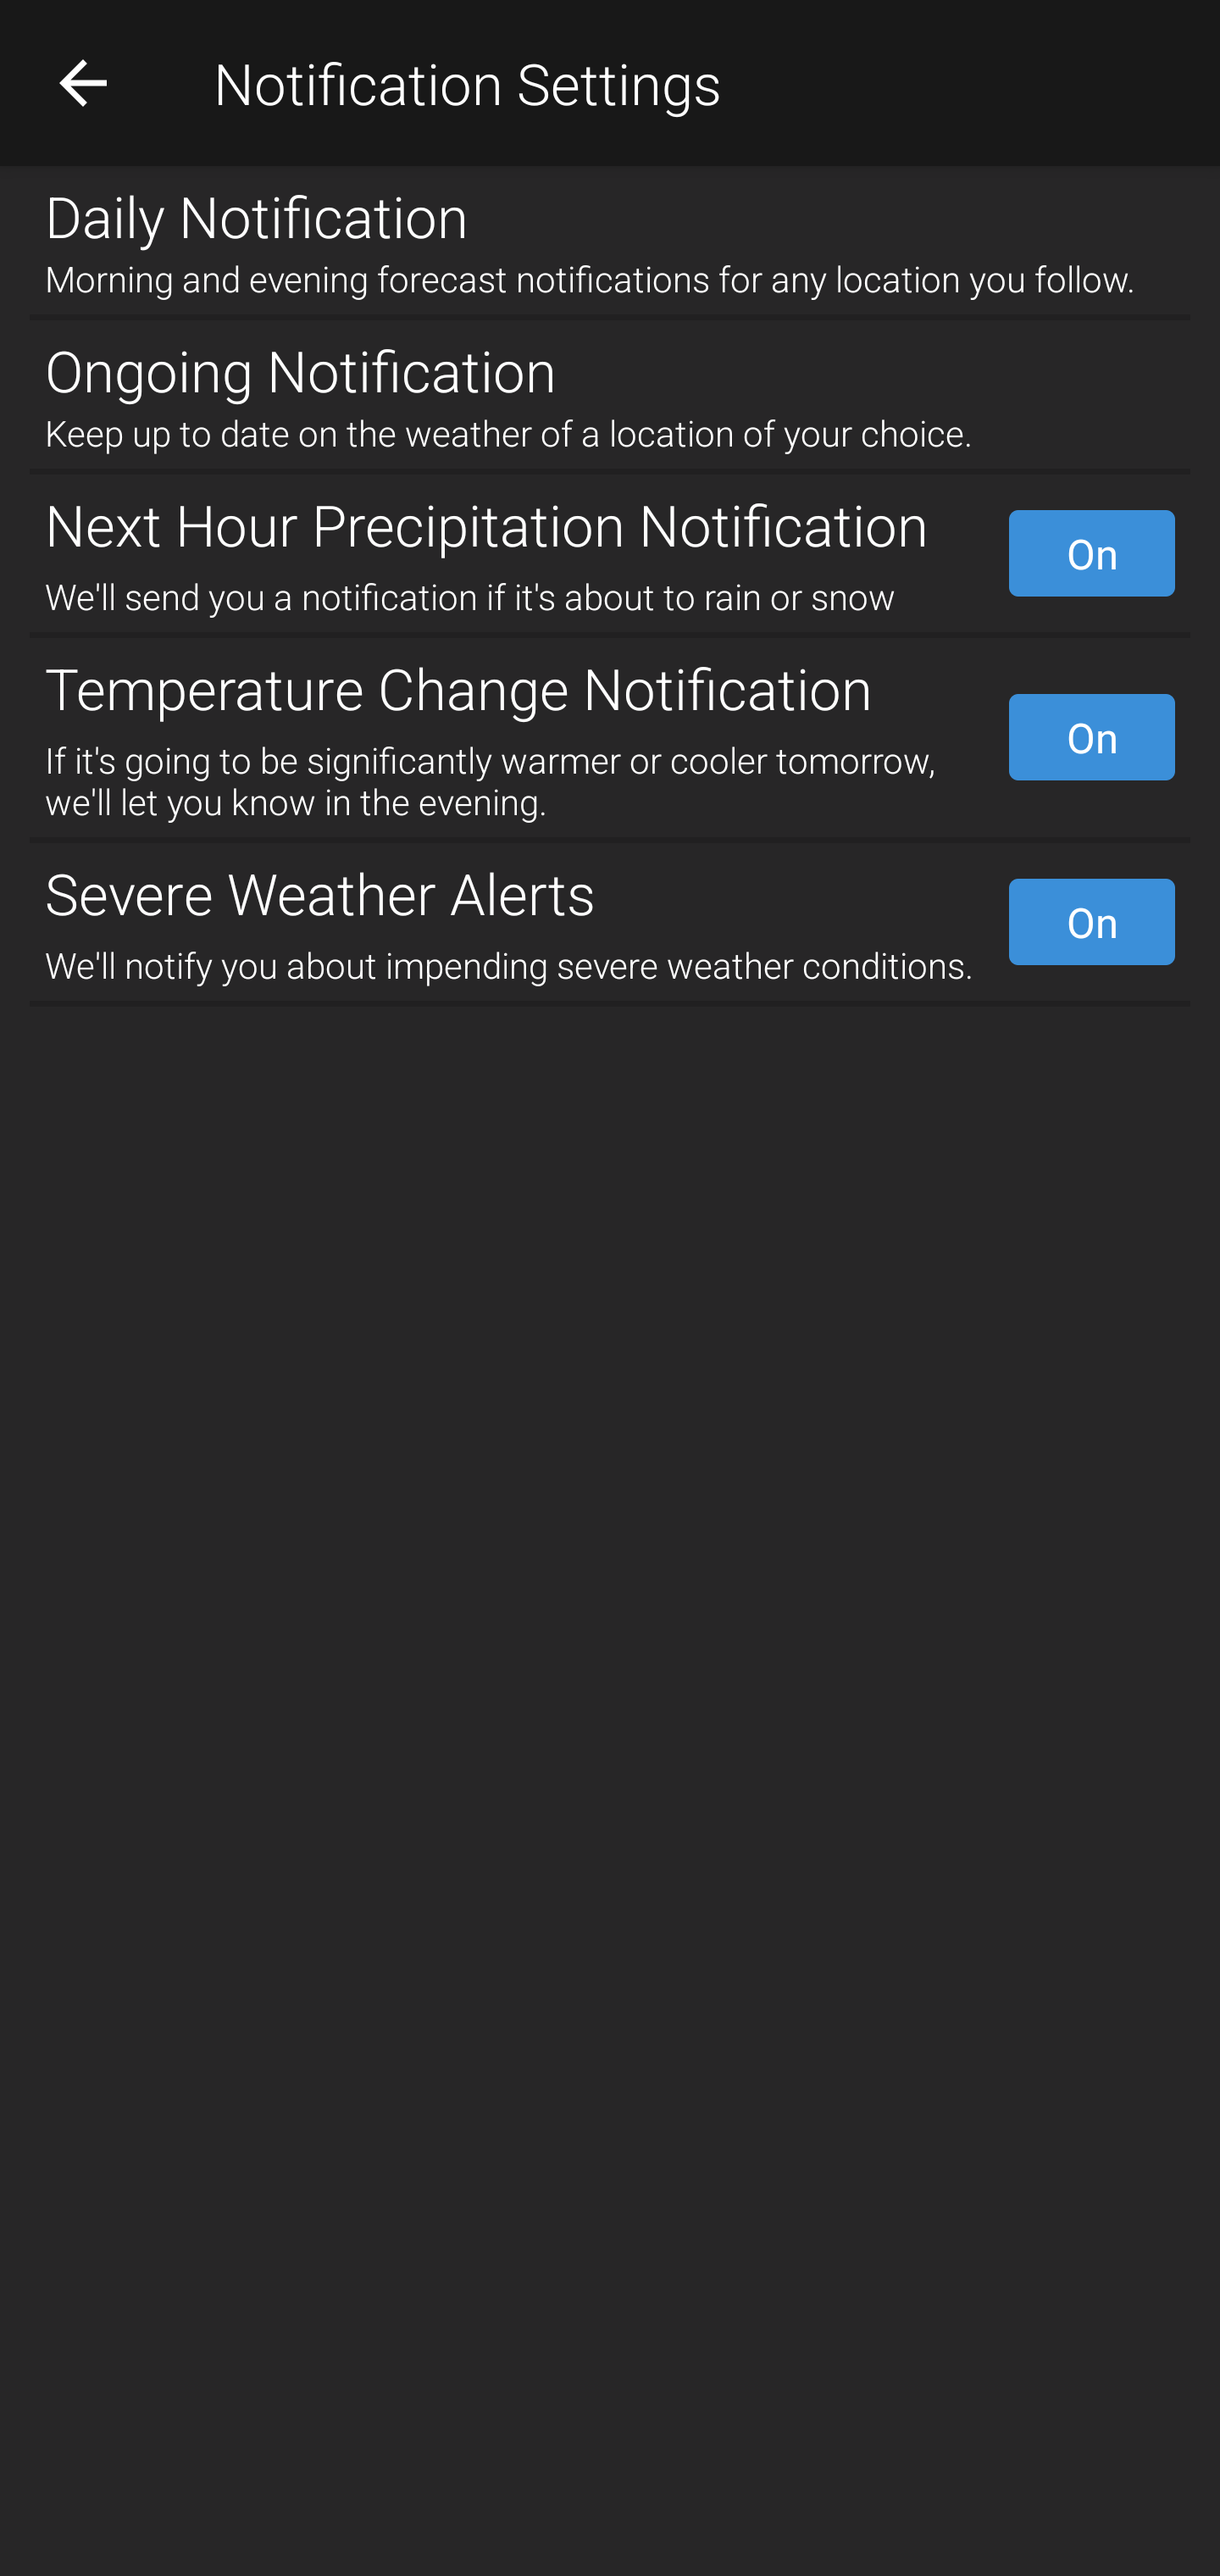  Describe the element at coordinates (610, 364) in the screenshot. I see `Ongoing Notification` at that location.